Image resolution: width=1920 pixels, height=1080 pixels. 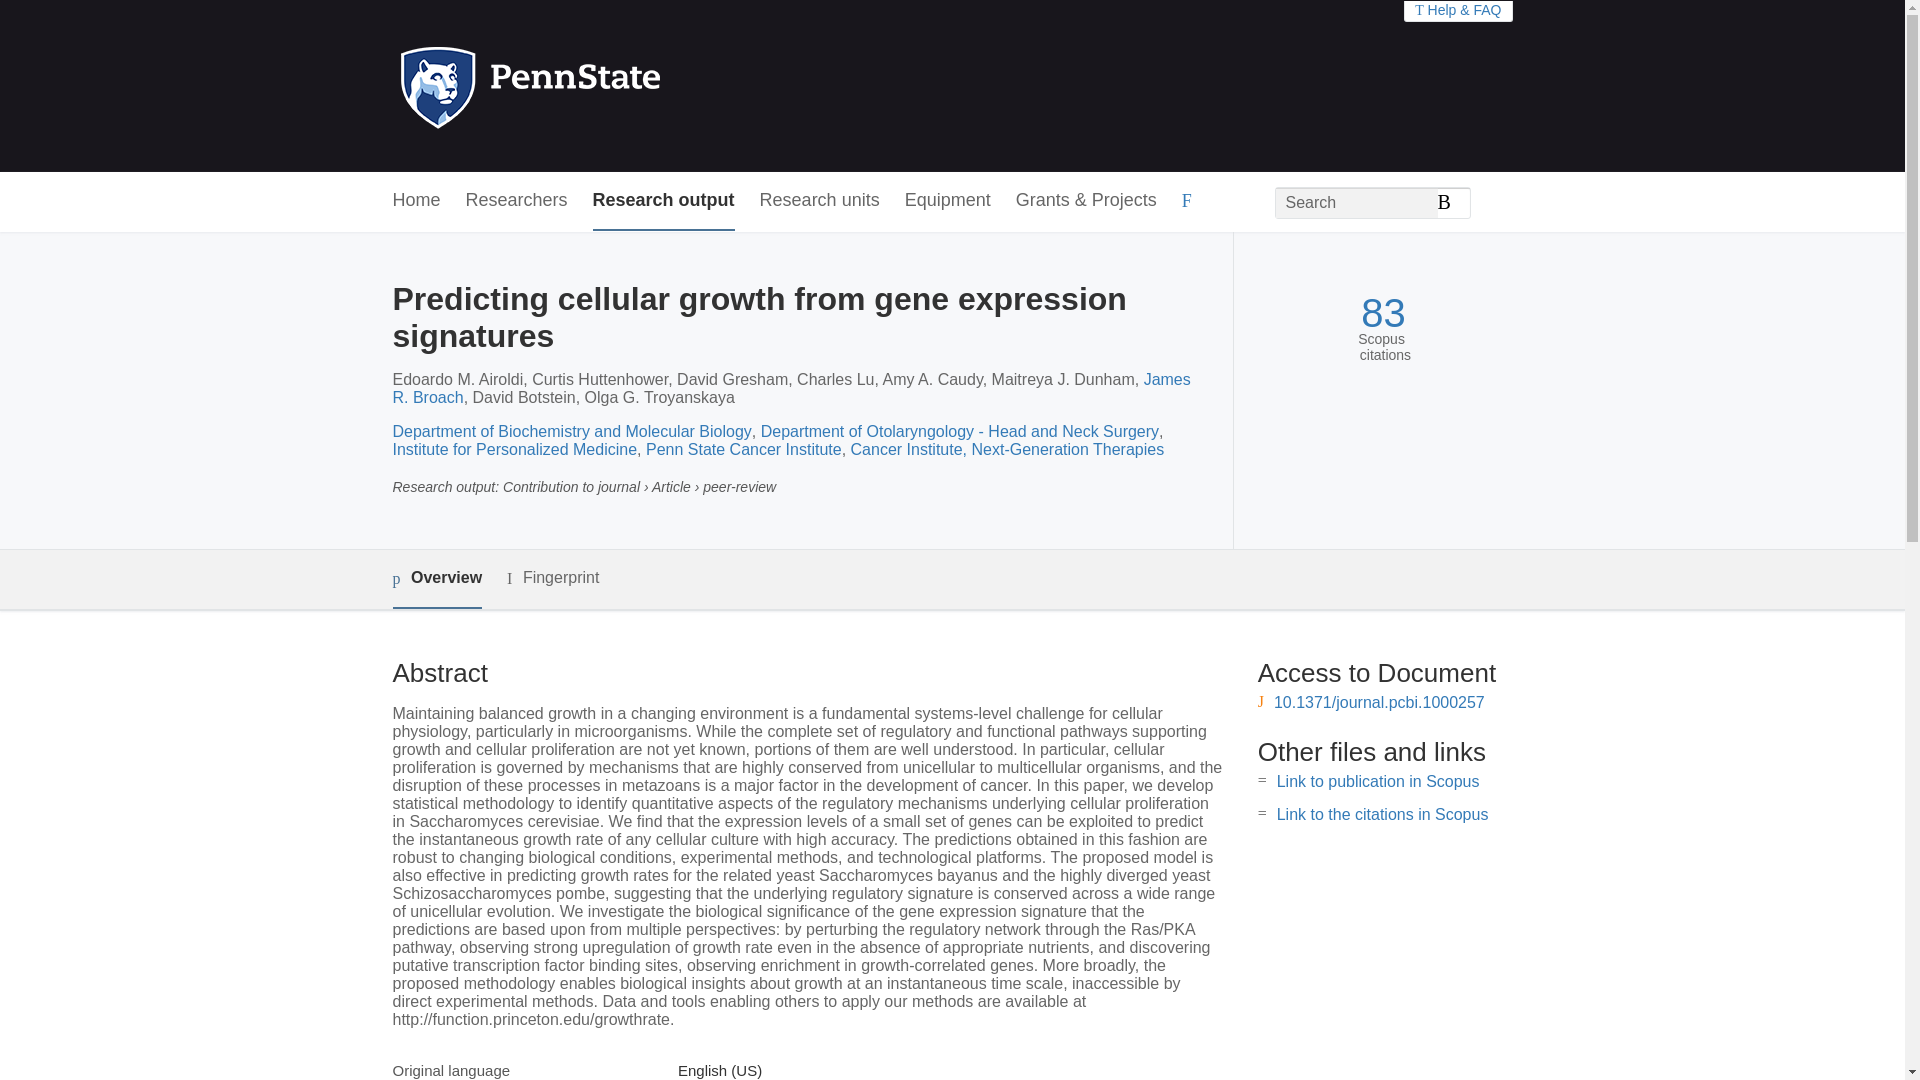 I want to click on Link to the citations in Scopus, so click(x=1382, y=814).